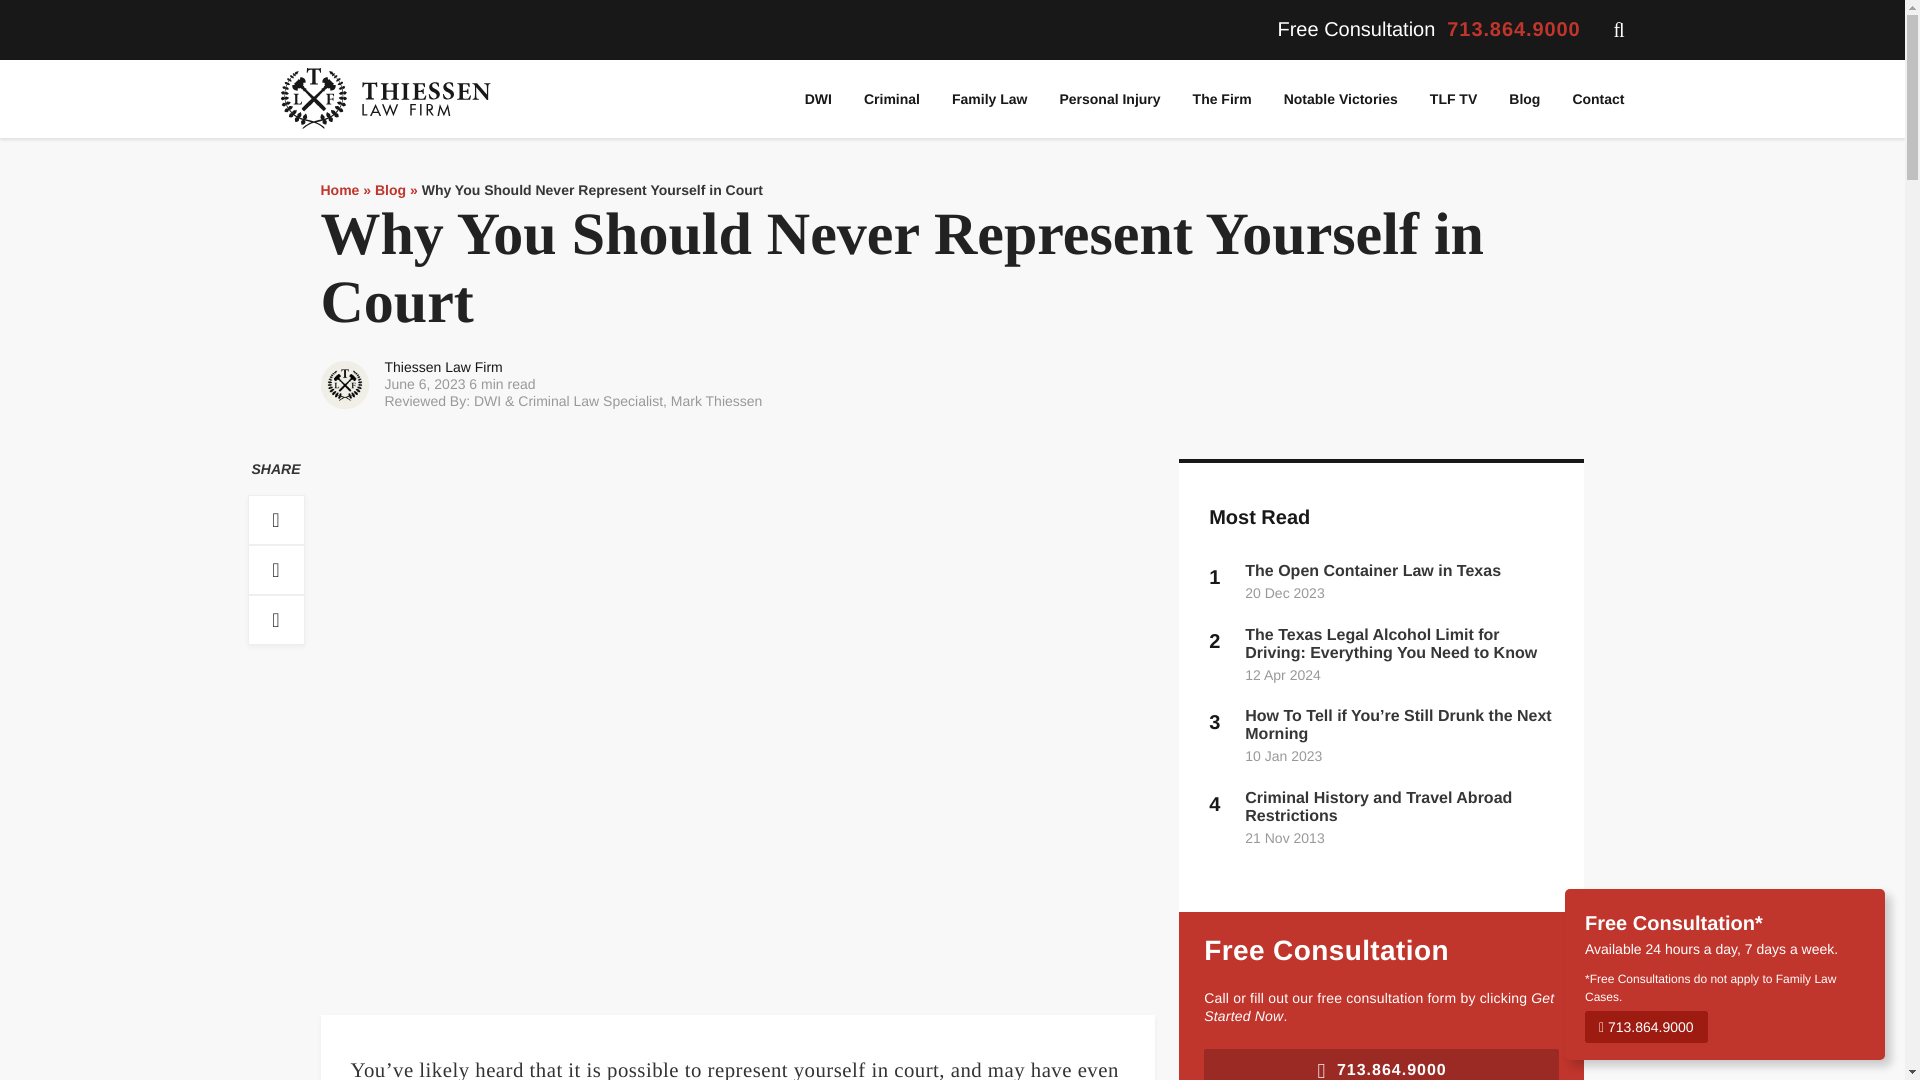 This screenshot has width=1920, height=1080. What do you see at coordinates (818, 99) in the screenshot?
I see `DWI` at bounding box center [818, 99].